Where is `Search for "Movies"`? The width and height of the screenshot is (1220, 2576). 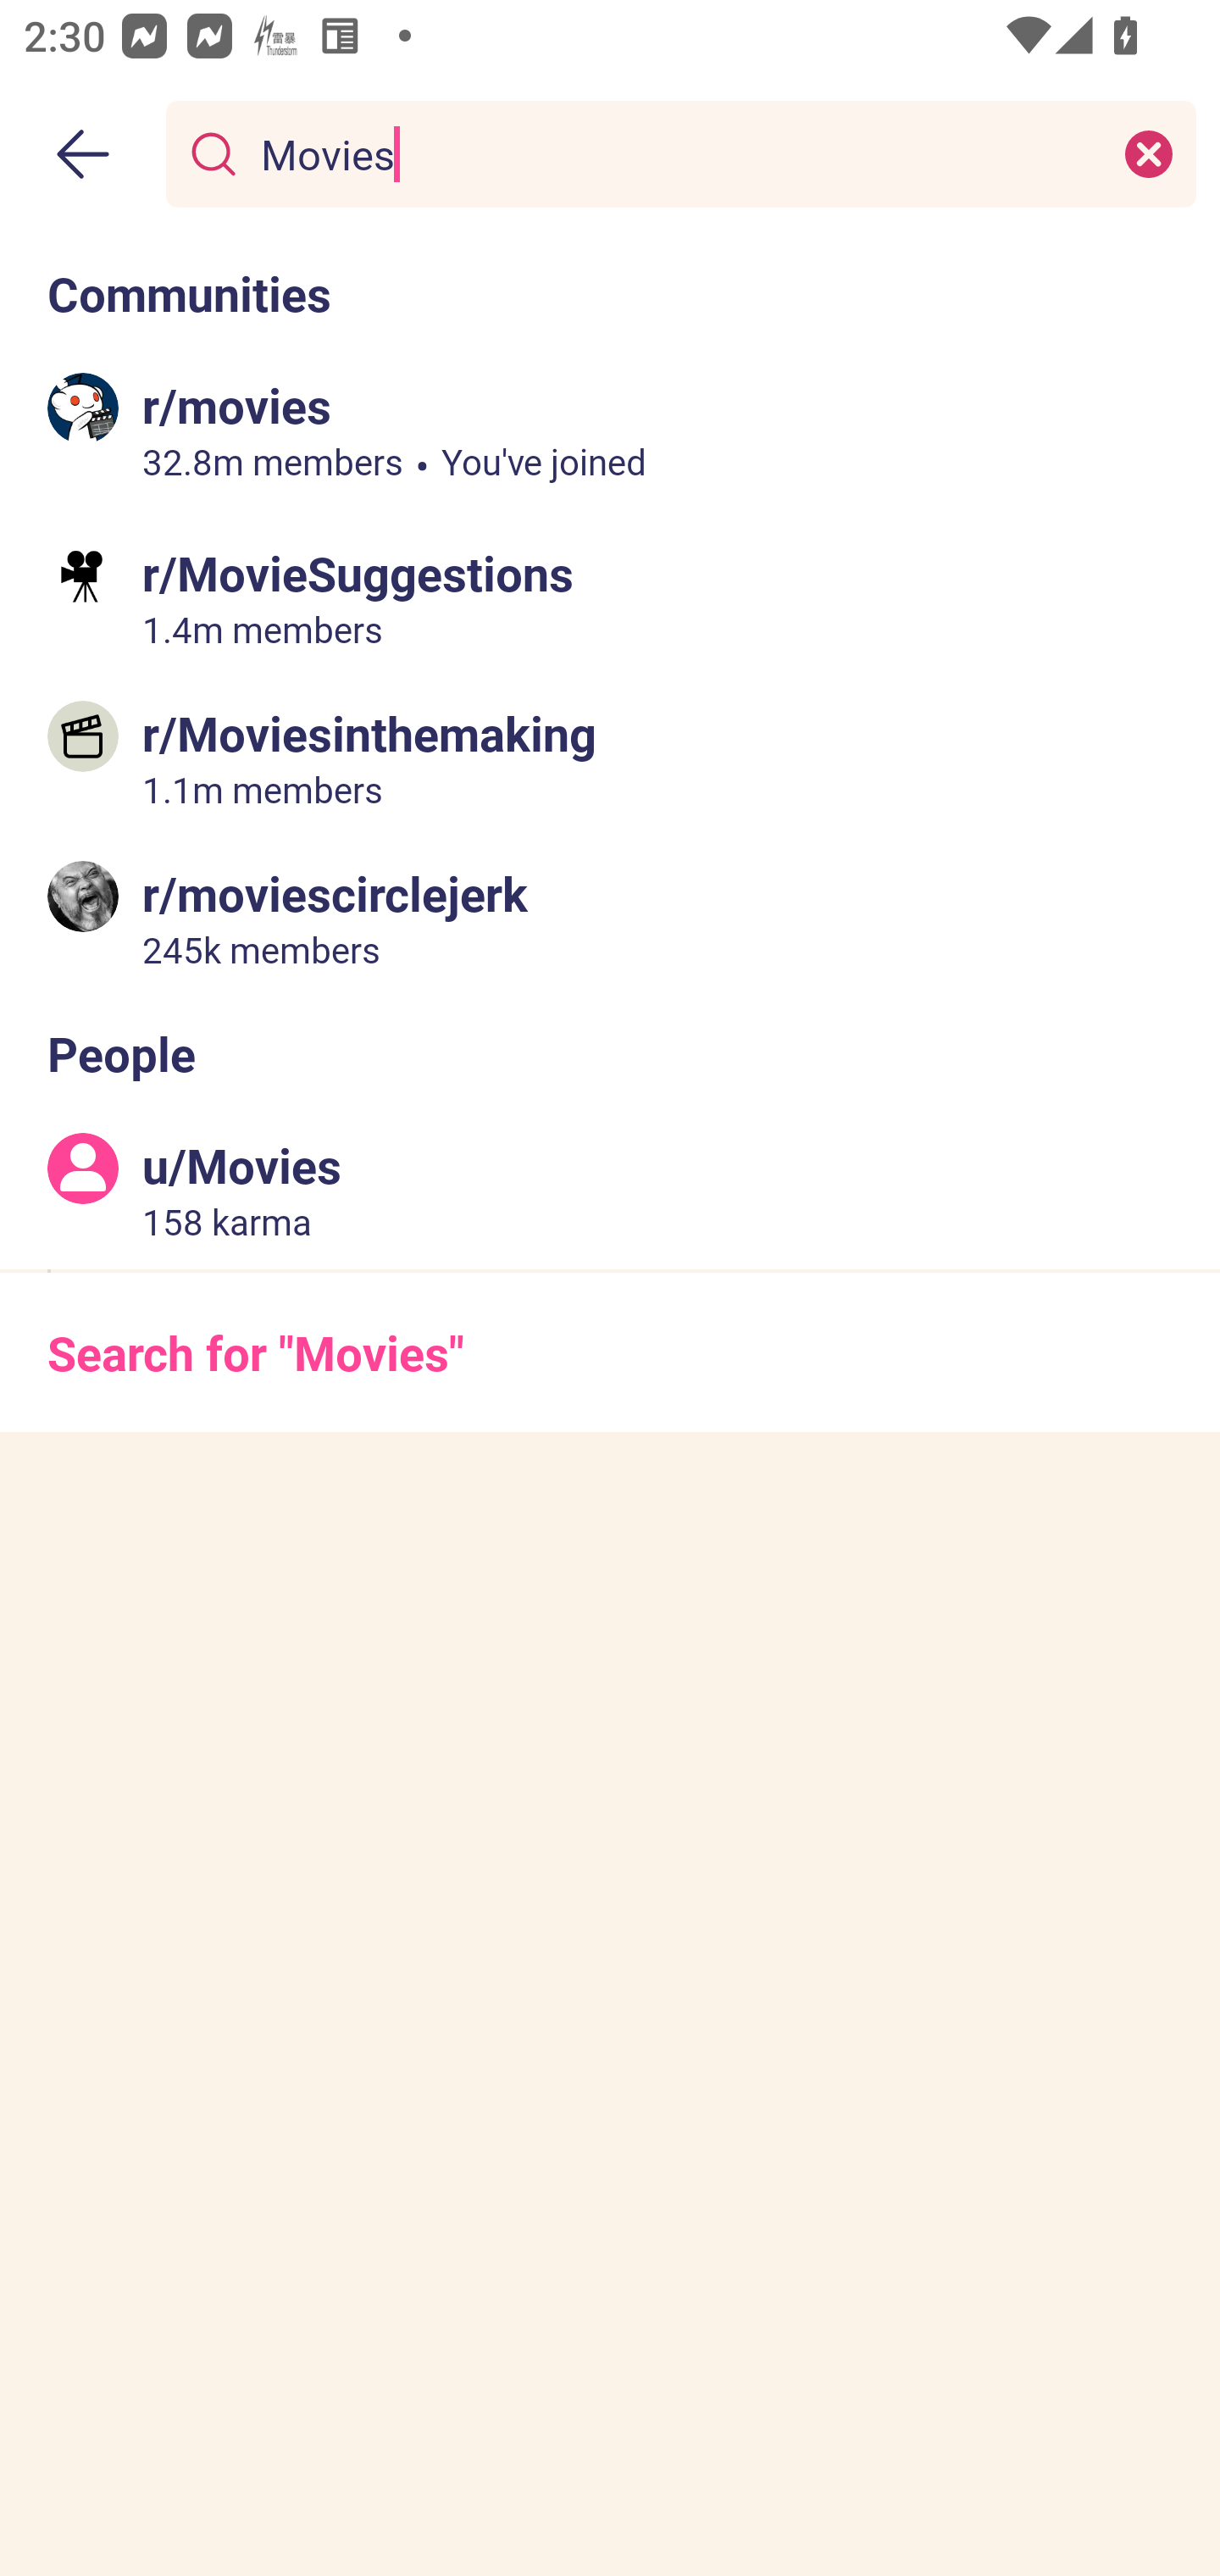
Search for "Movies" is located at coordinates (610, 1352).